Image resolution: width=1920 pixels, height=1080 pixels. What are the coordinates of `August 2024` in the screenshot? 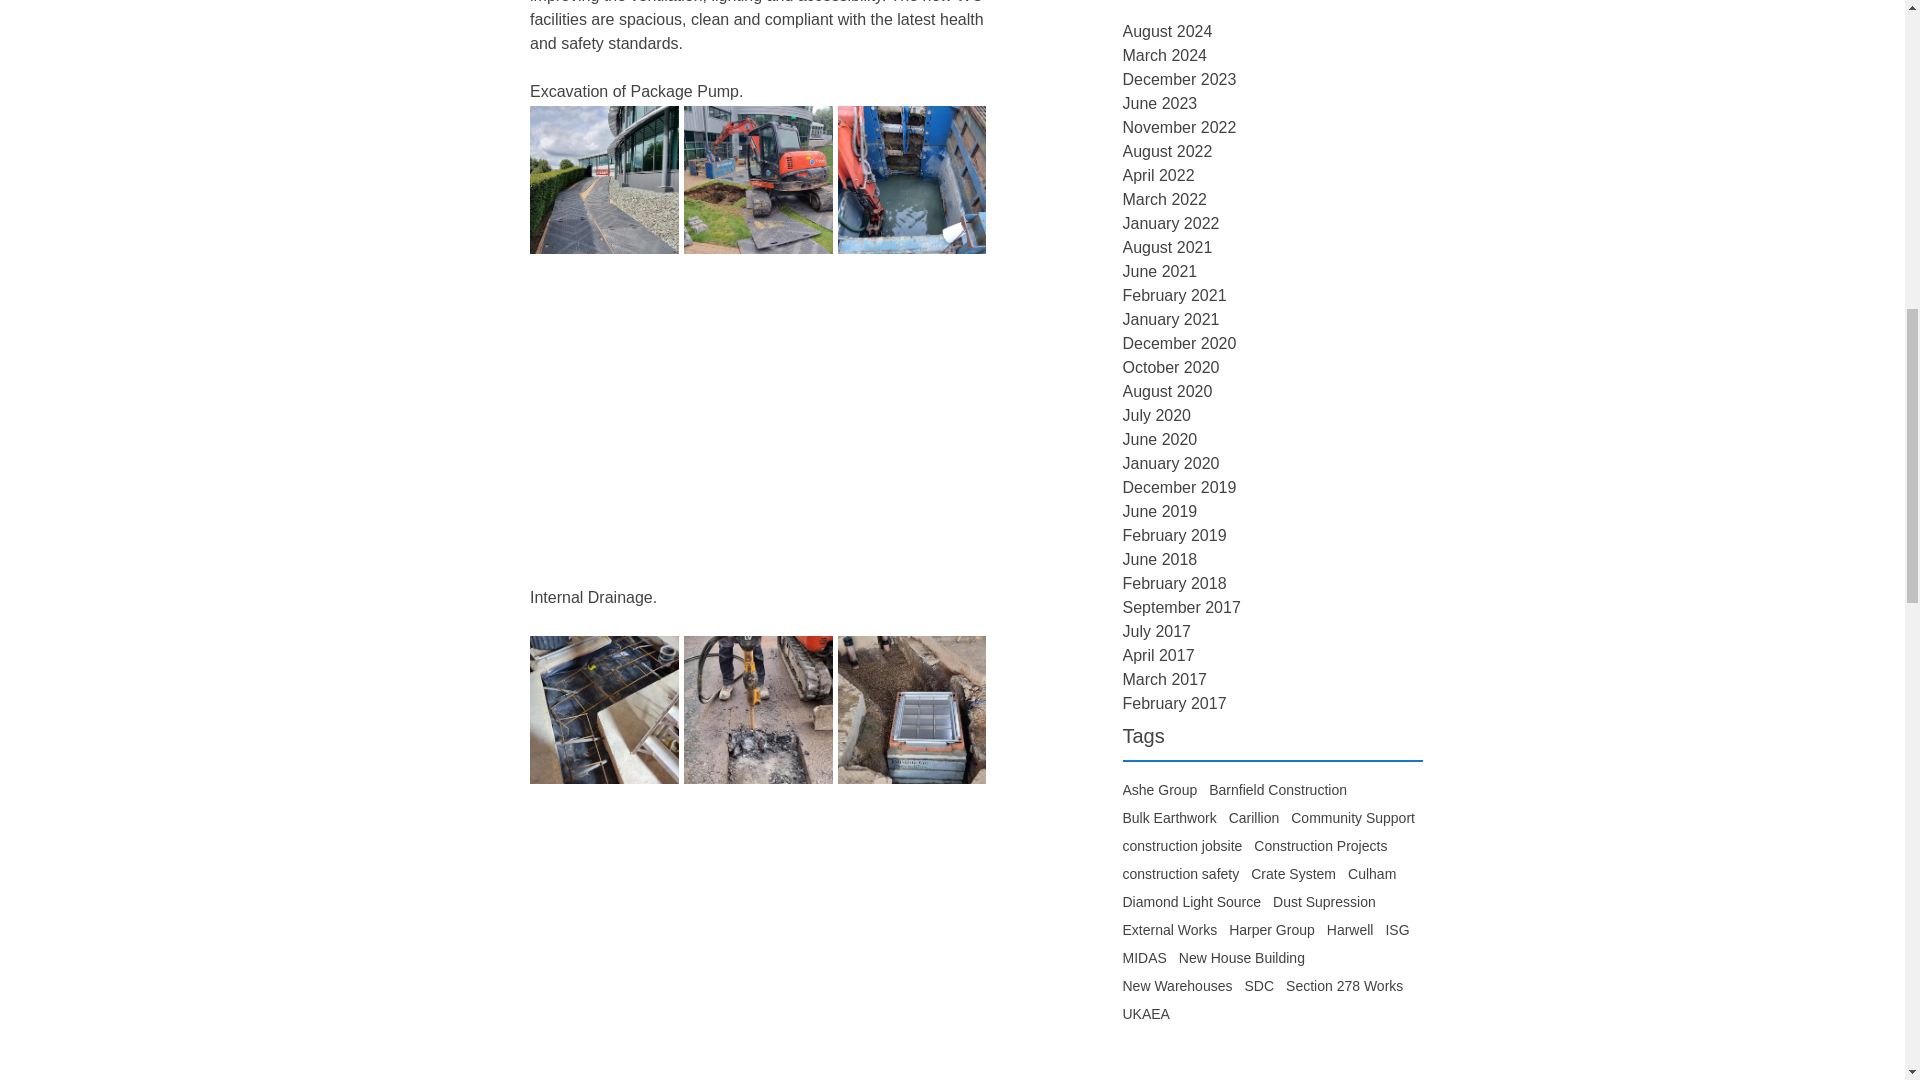 It's located at (1272, 32).